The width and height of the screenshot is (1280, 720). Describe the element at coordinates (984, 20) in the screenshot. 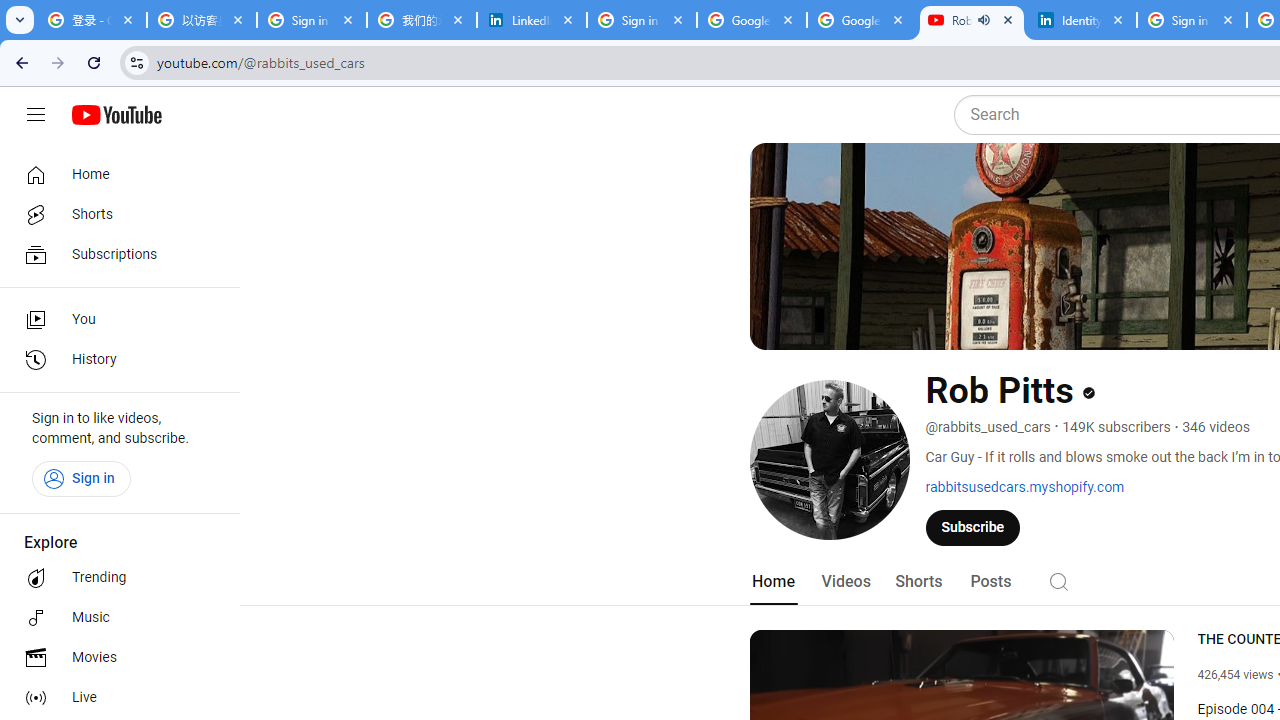

I see `Mute tab` at that location.